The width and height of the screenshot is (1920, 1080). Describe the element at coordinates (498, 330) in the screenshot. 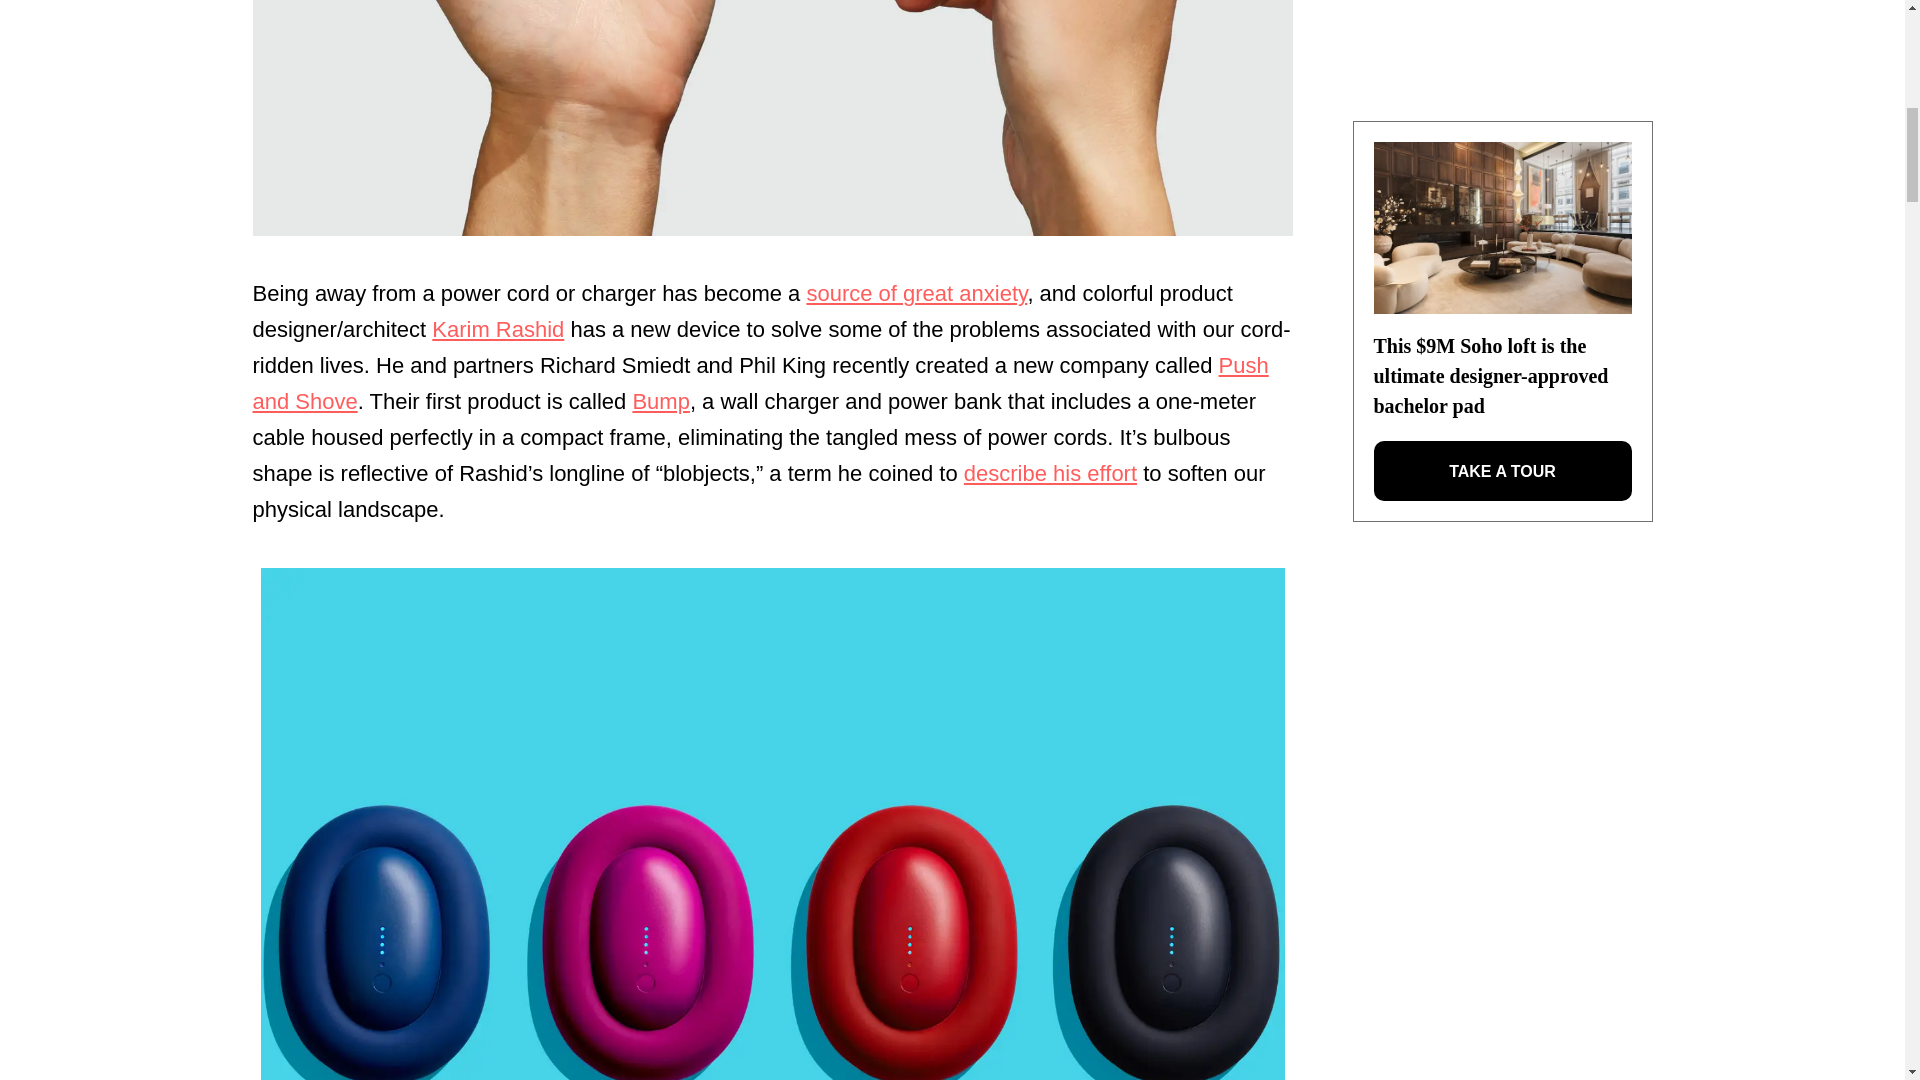

I see `Karim Rashid` at that location.